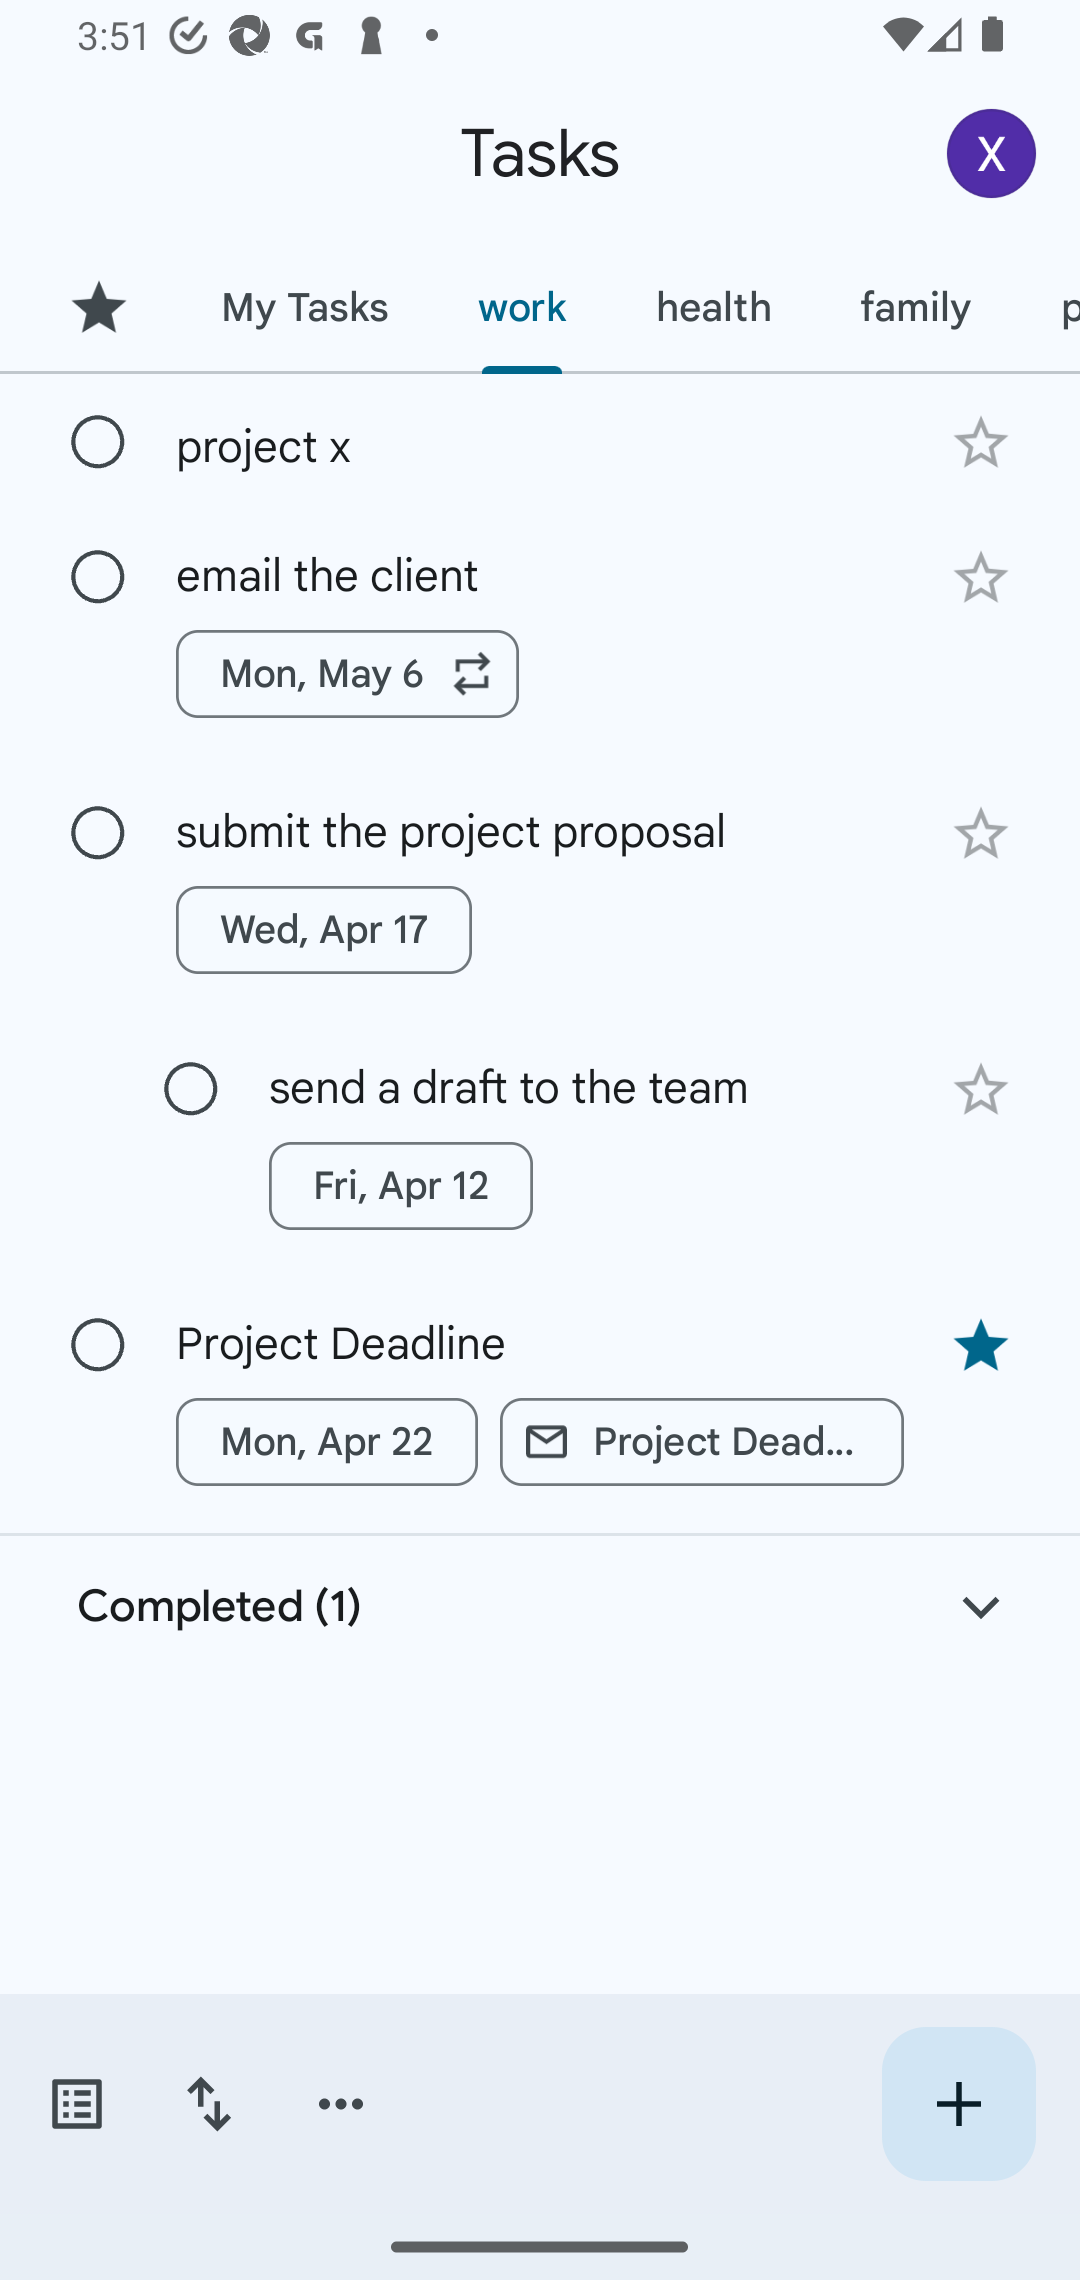  Describe the element at coordinates (304, 307) in the screenshot. I see `My Tasks` at that location.